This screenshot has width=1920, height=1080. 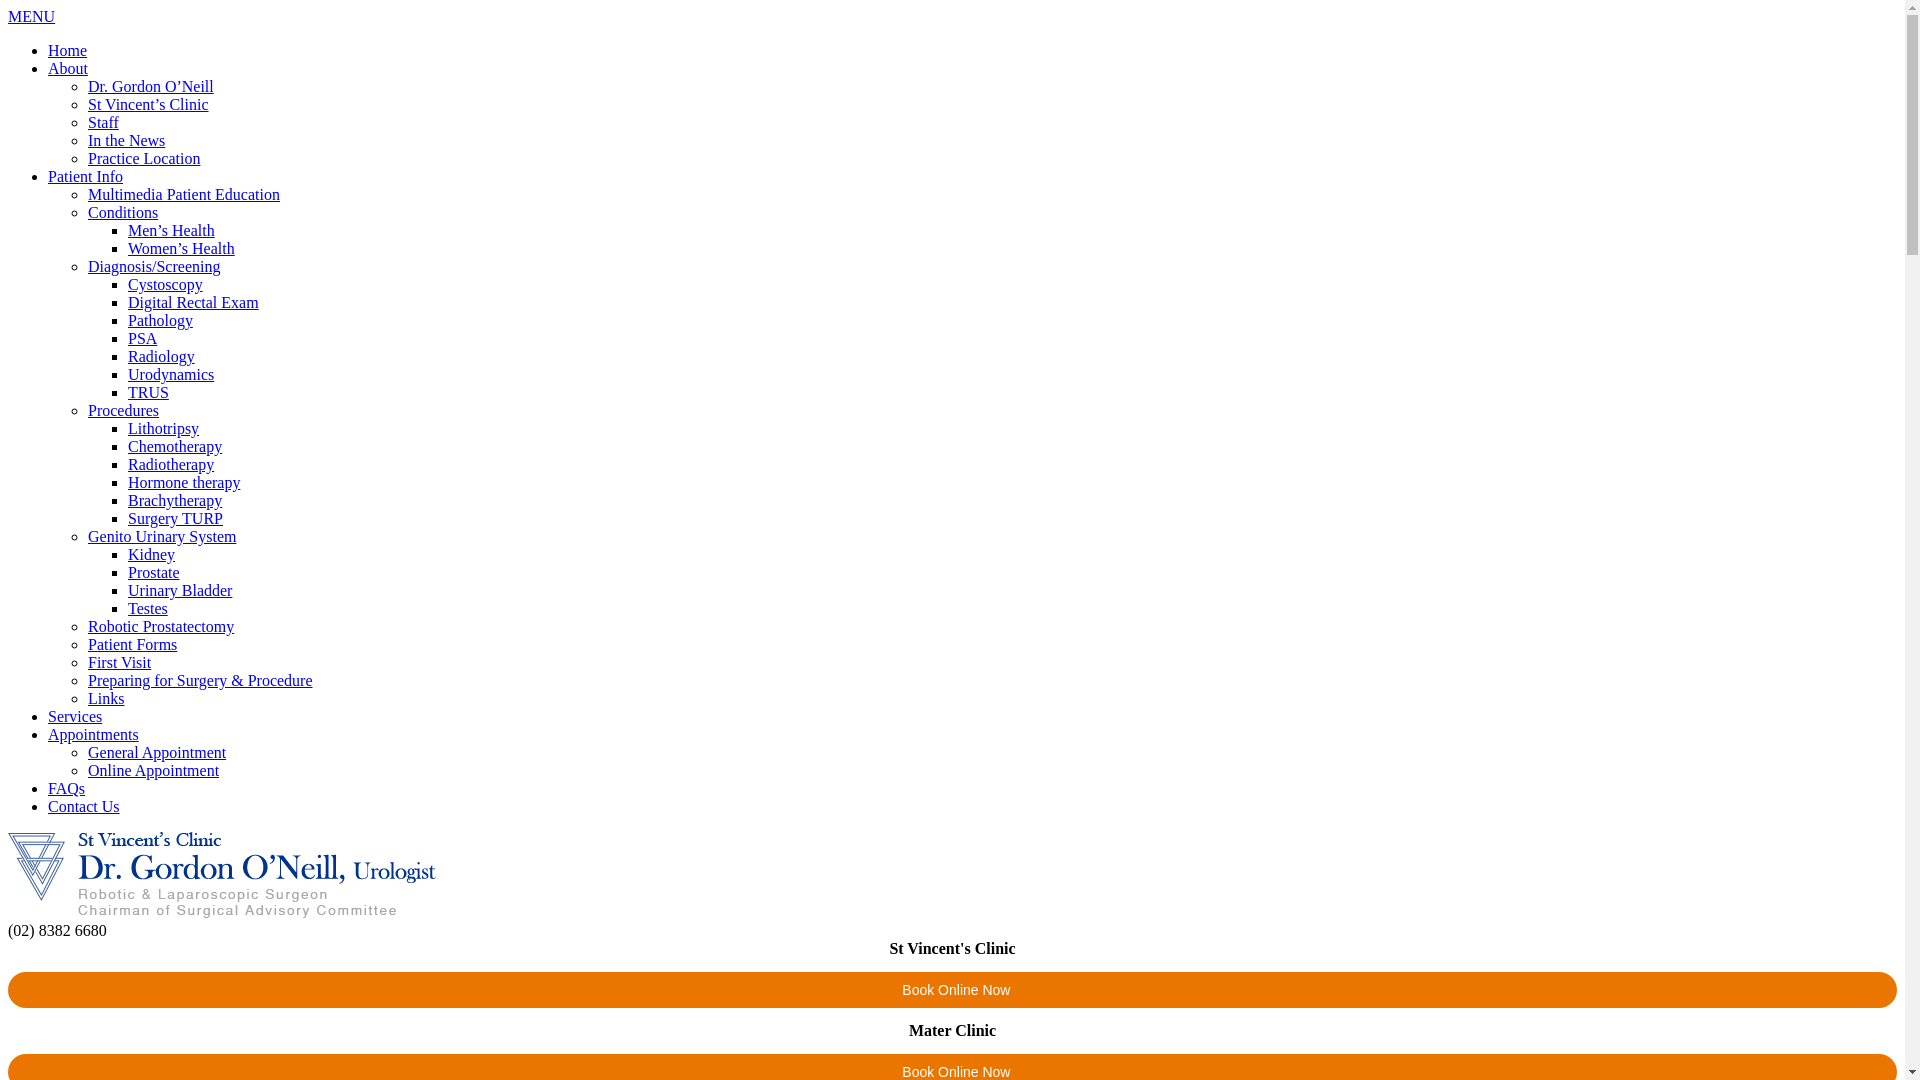 What do you see at coordinates (126, 140) in the screenshot?
I see `In the News` at bounding box center [126, 140].